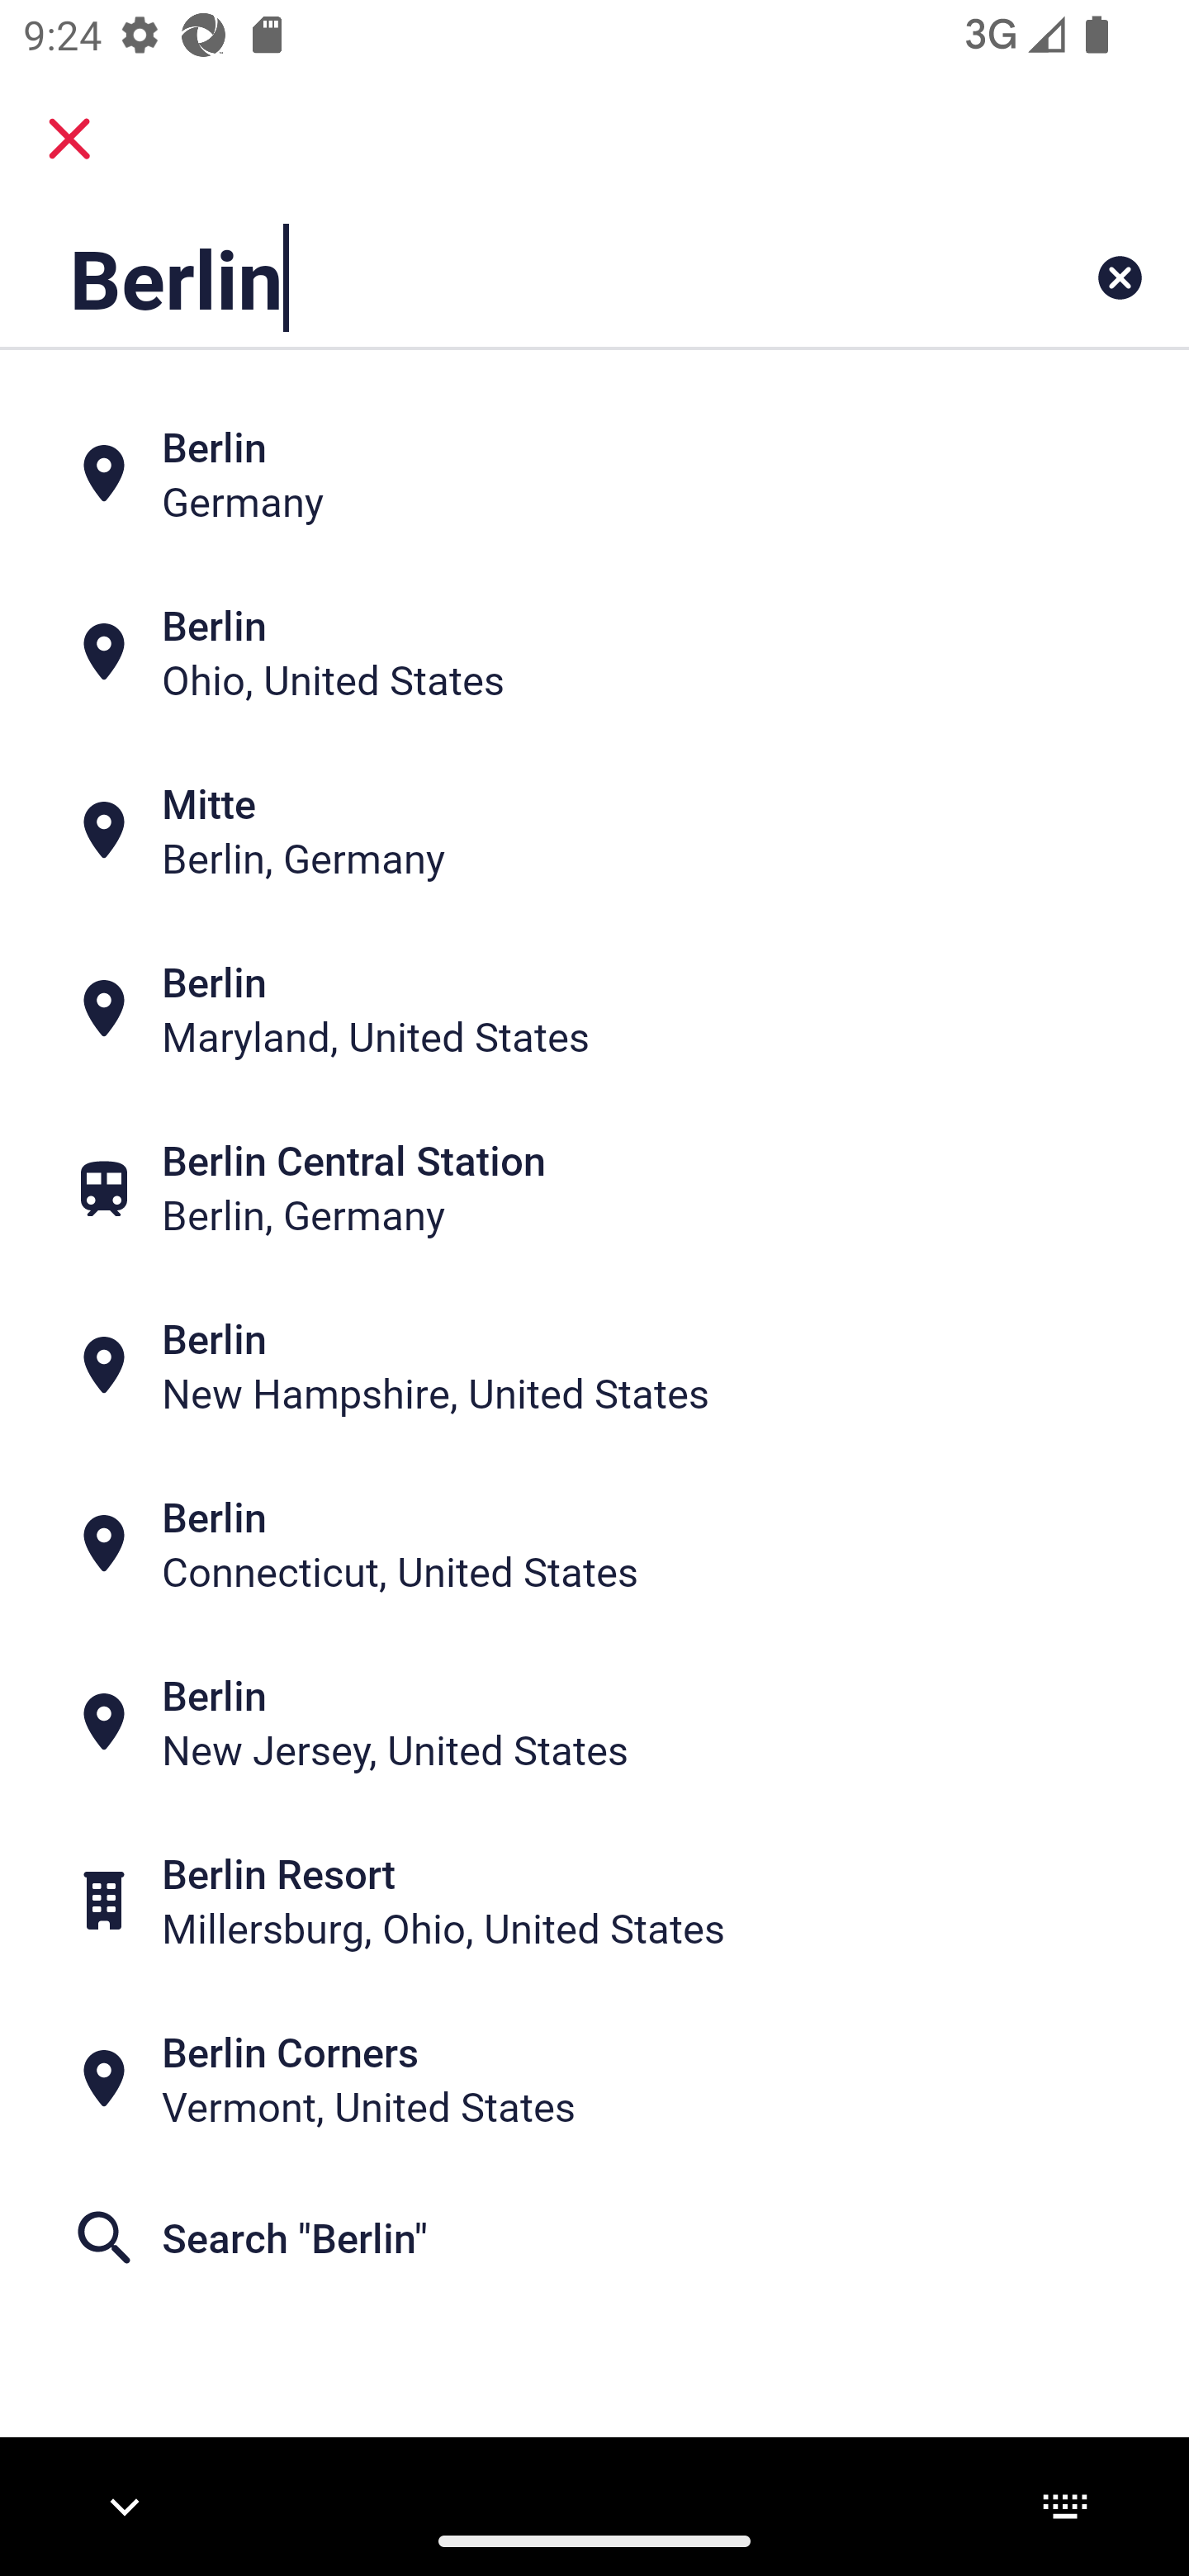  Describe the element at coordinates (1120, 277) in the screenshot. I see `Clear` at that location.